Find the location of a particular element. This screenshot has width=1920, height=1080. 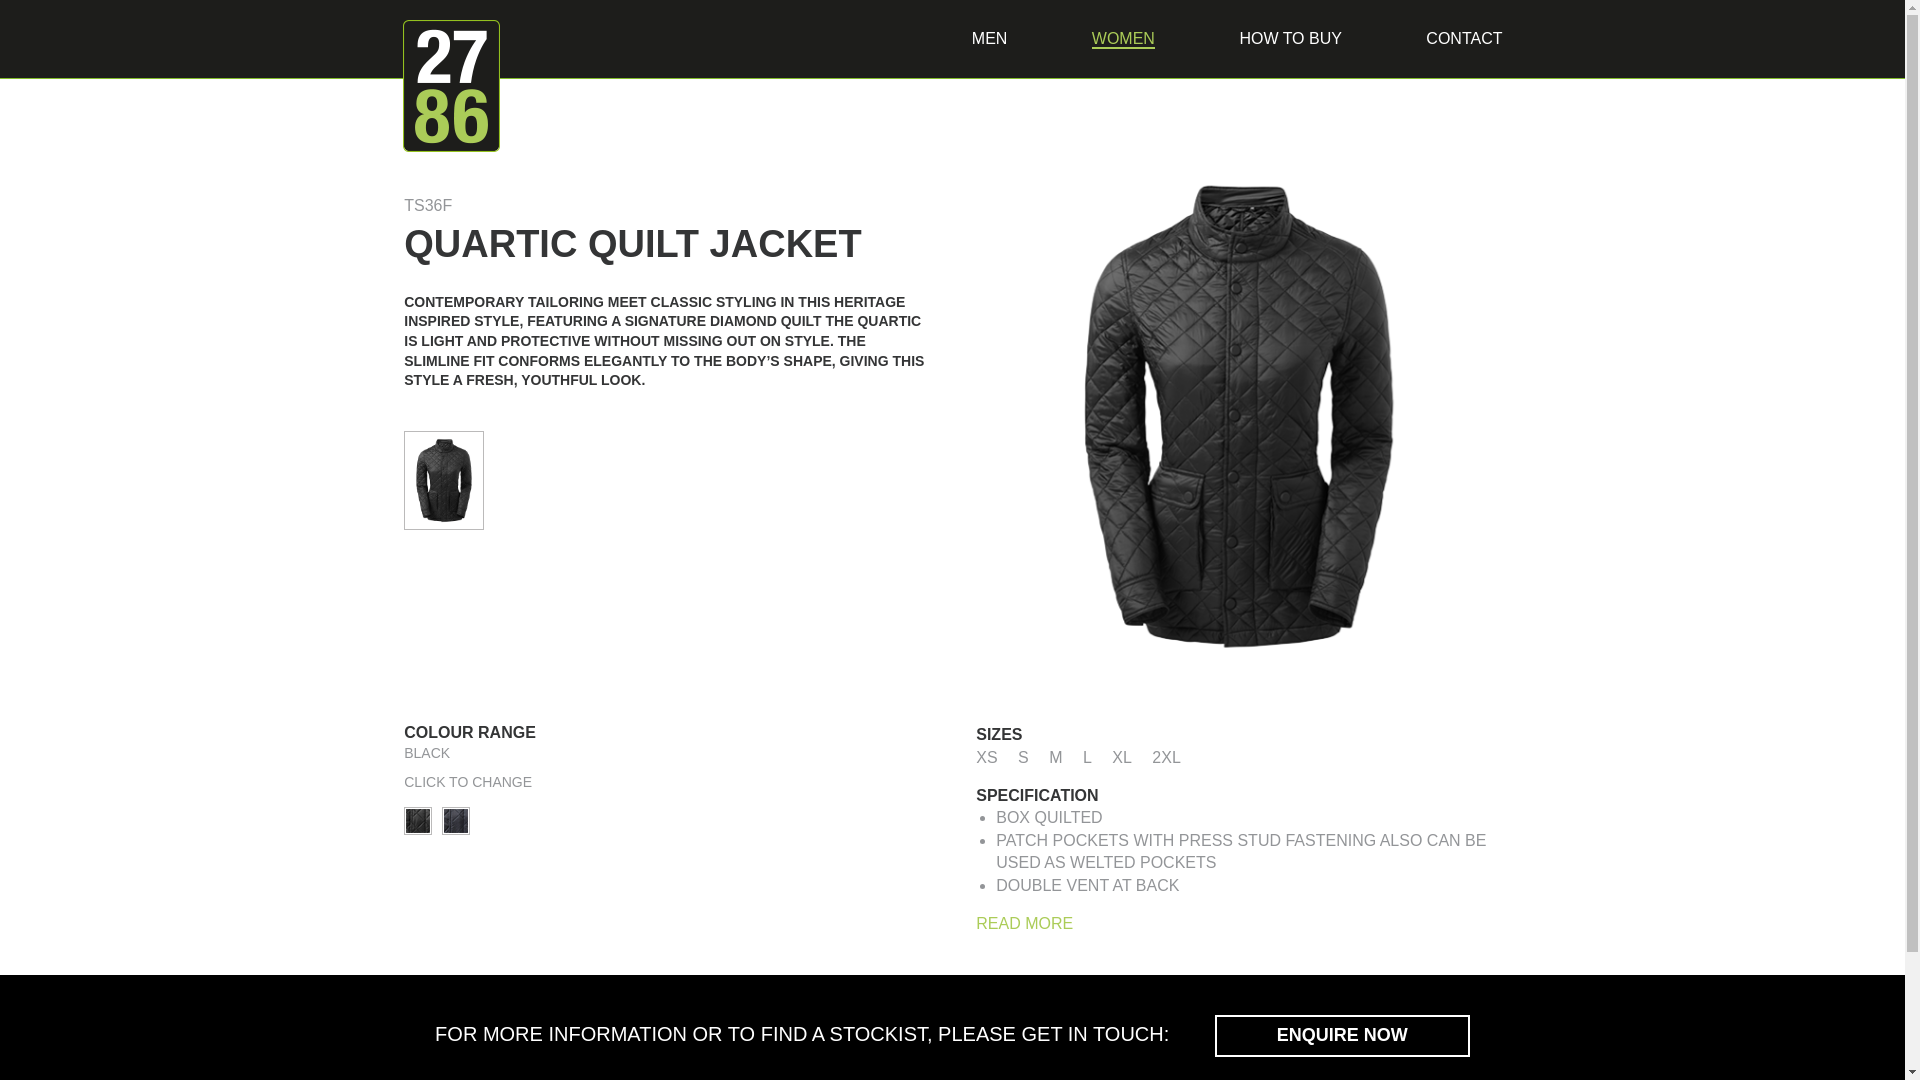

MEN is located at coordinates (990, 38).